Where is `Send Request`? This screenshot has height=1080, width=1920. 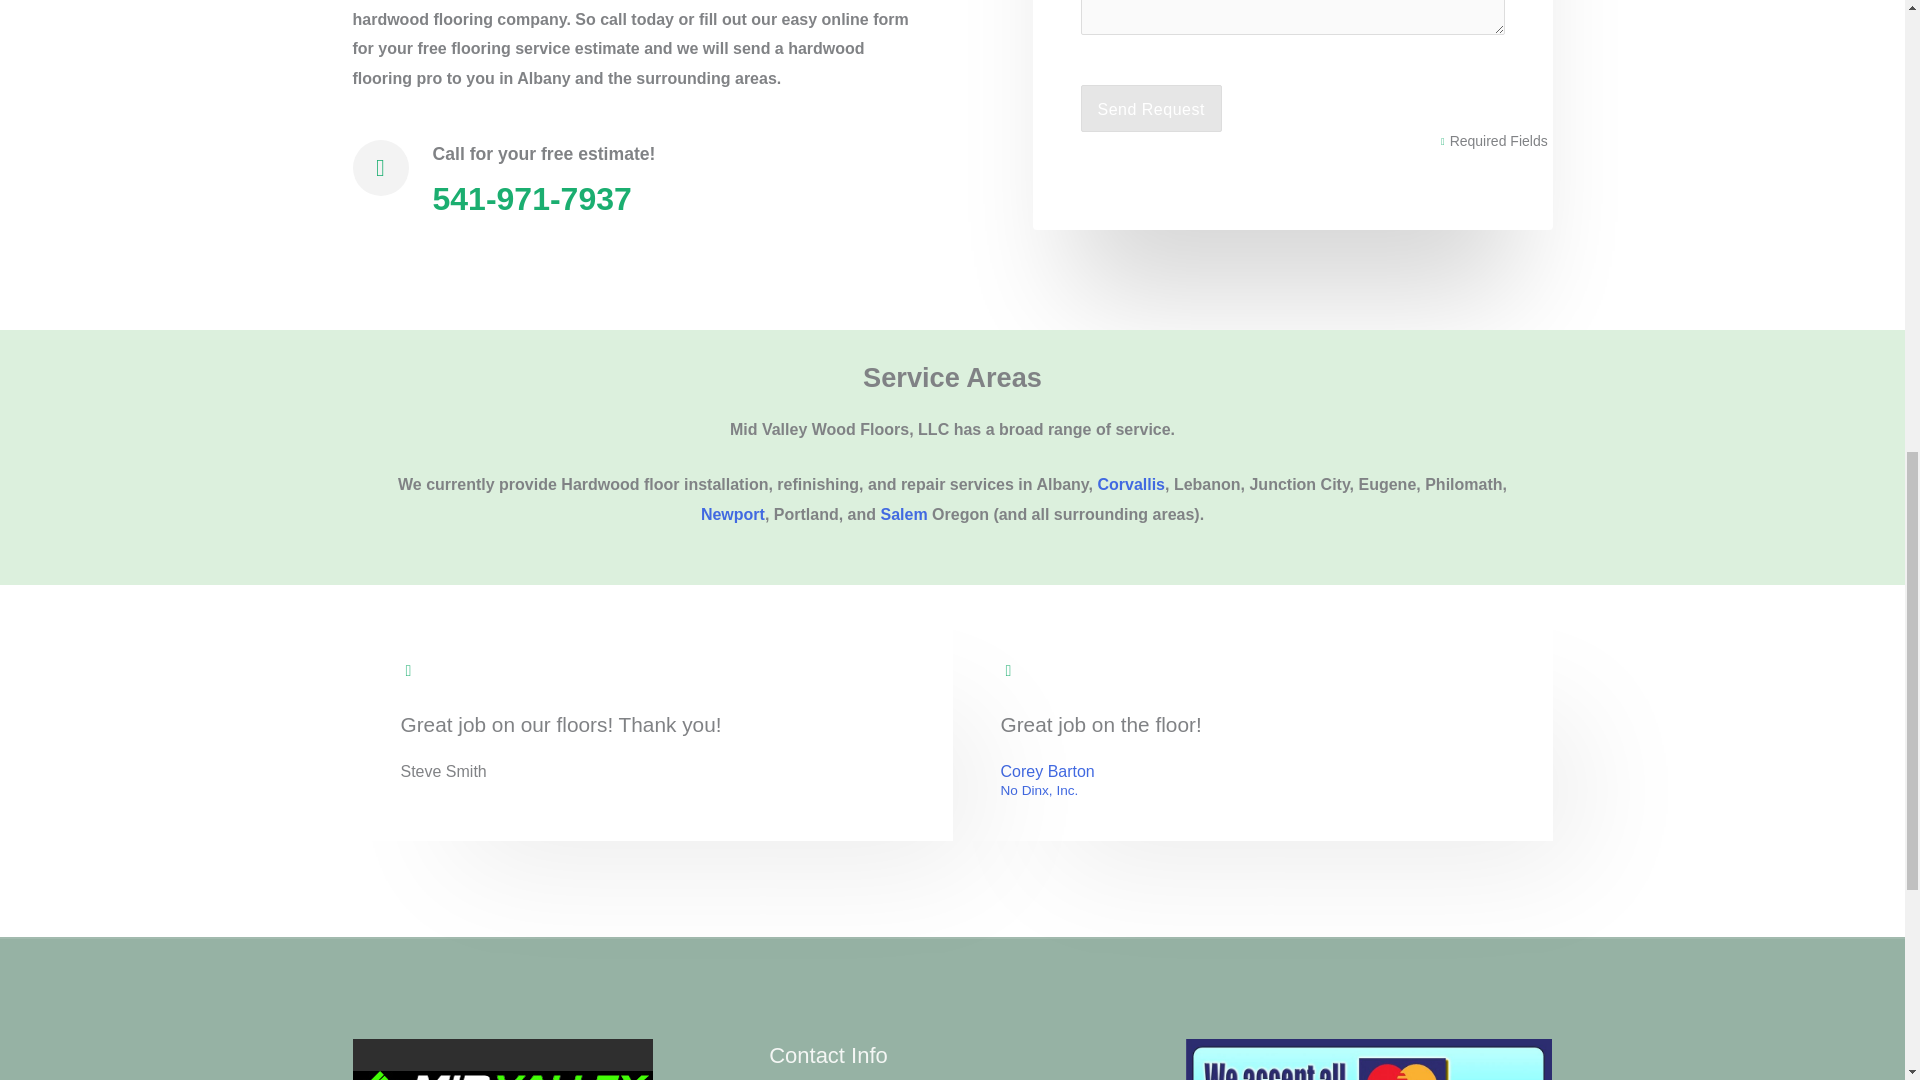
Send Request is located at coordinates (1150, 108).